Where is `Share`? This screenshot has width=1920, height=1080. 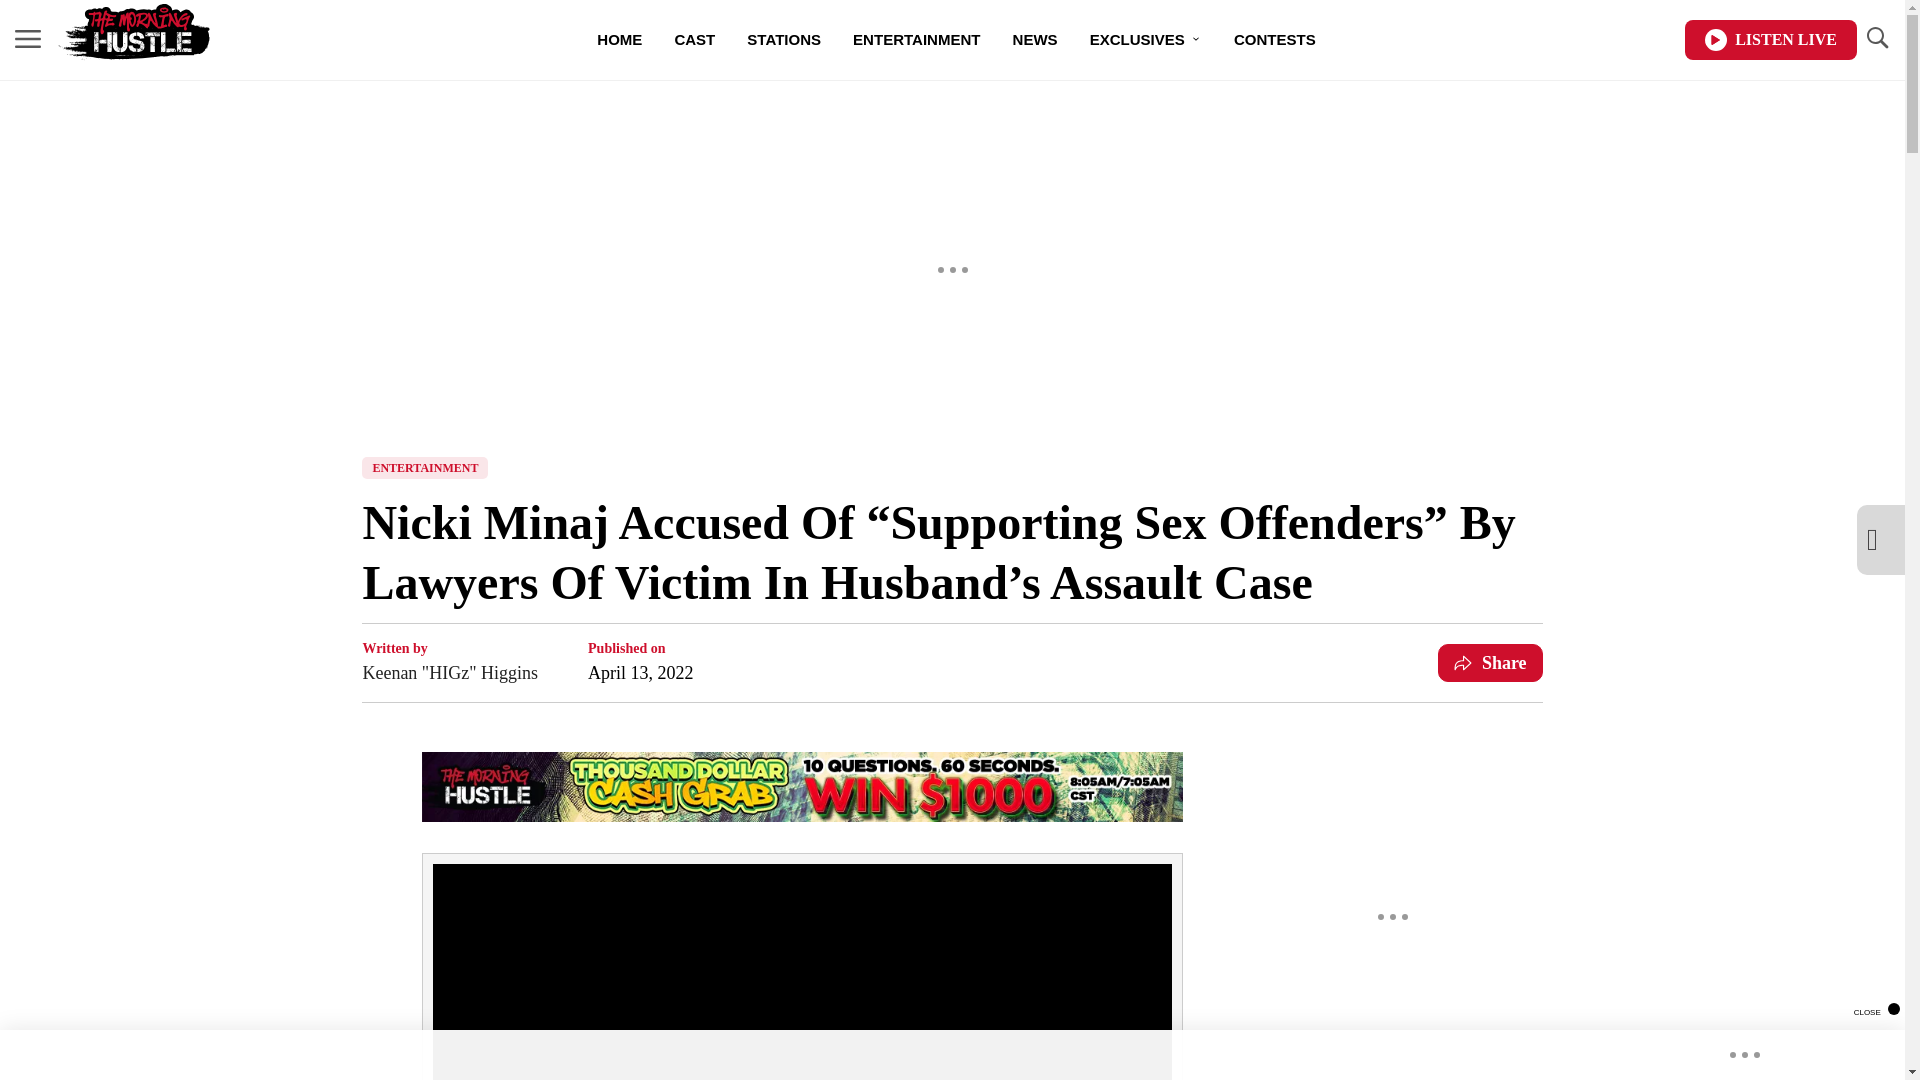
Share is located at coordinates (1490, 662).